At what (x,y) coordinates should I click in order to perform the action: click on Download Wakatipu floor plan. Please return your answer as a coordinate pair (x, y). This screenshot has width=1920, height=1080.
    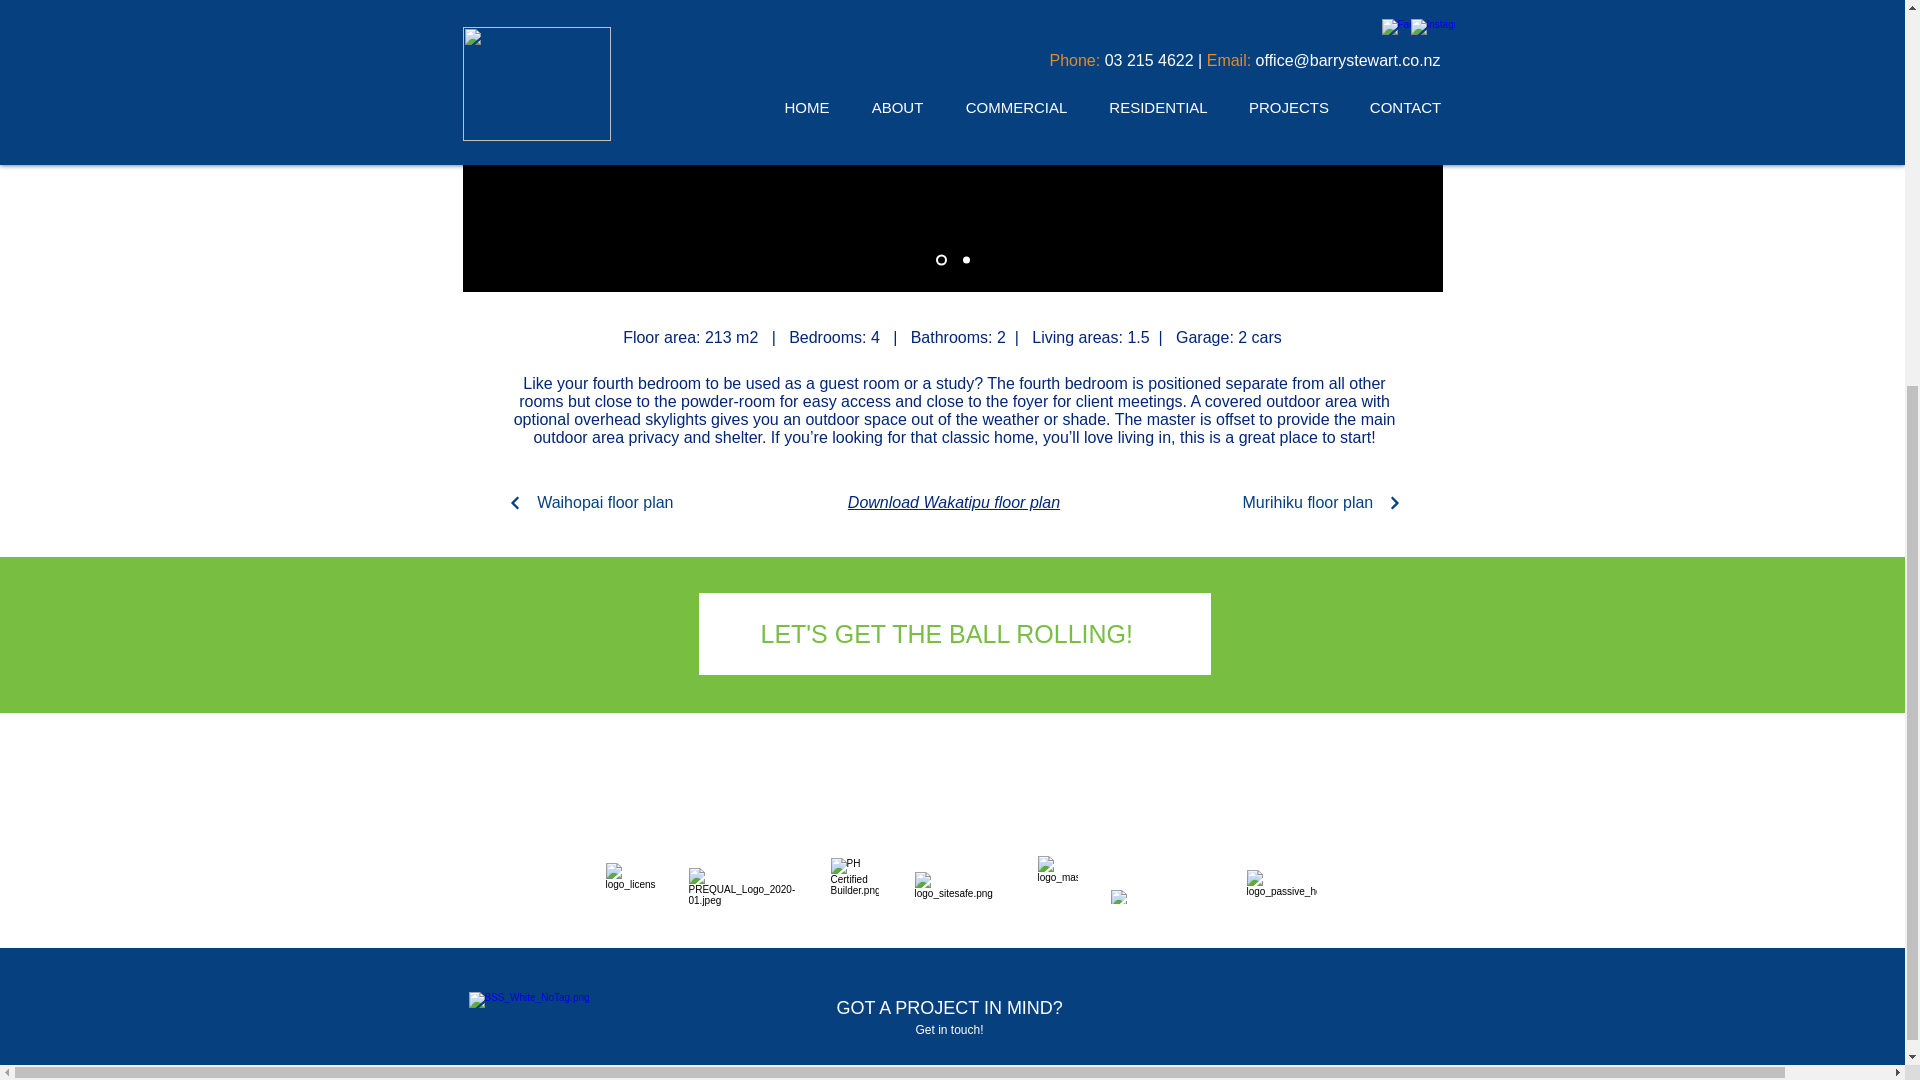
    Looking at the image, I should click on (954, 502).